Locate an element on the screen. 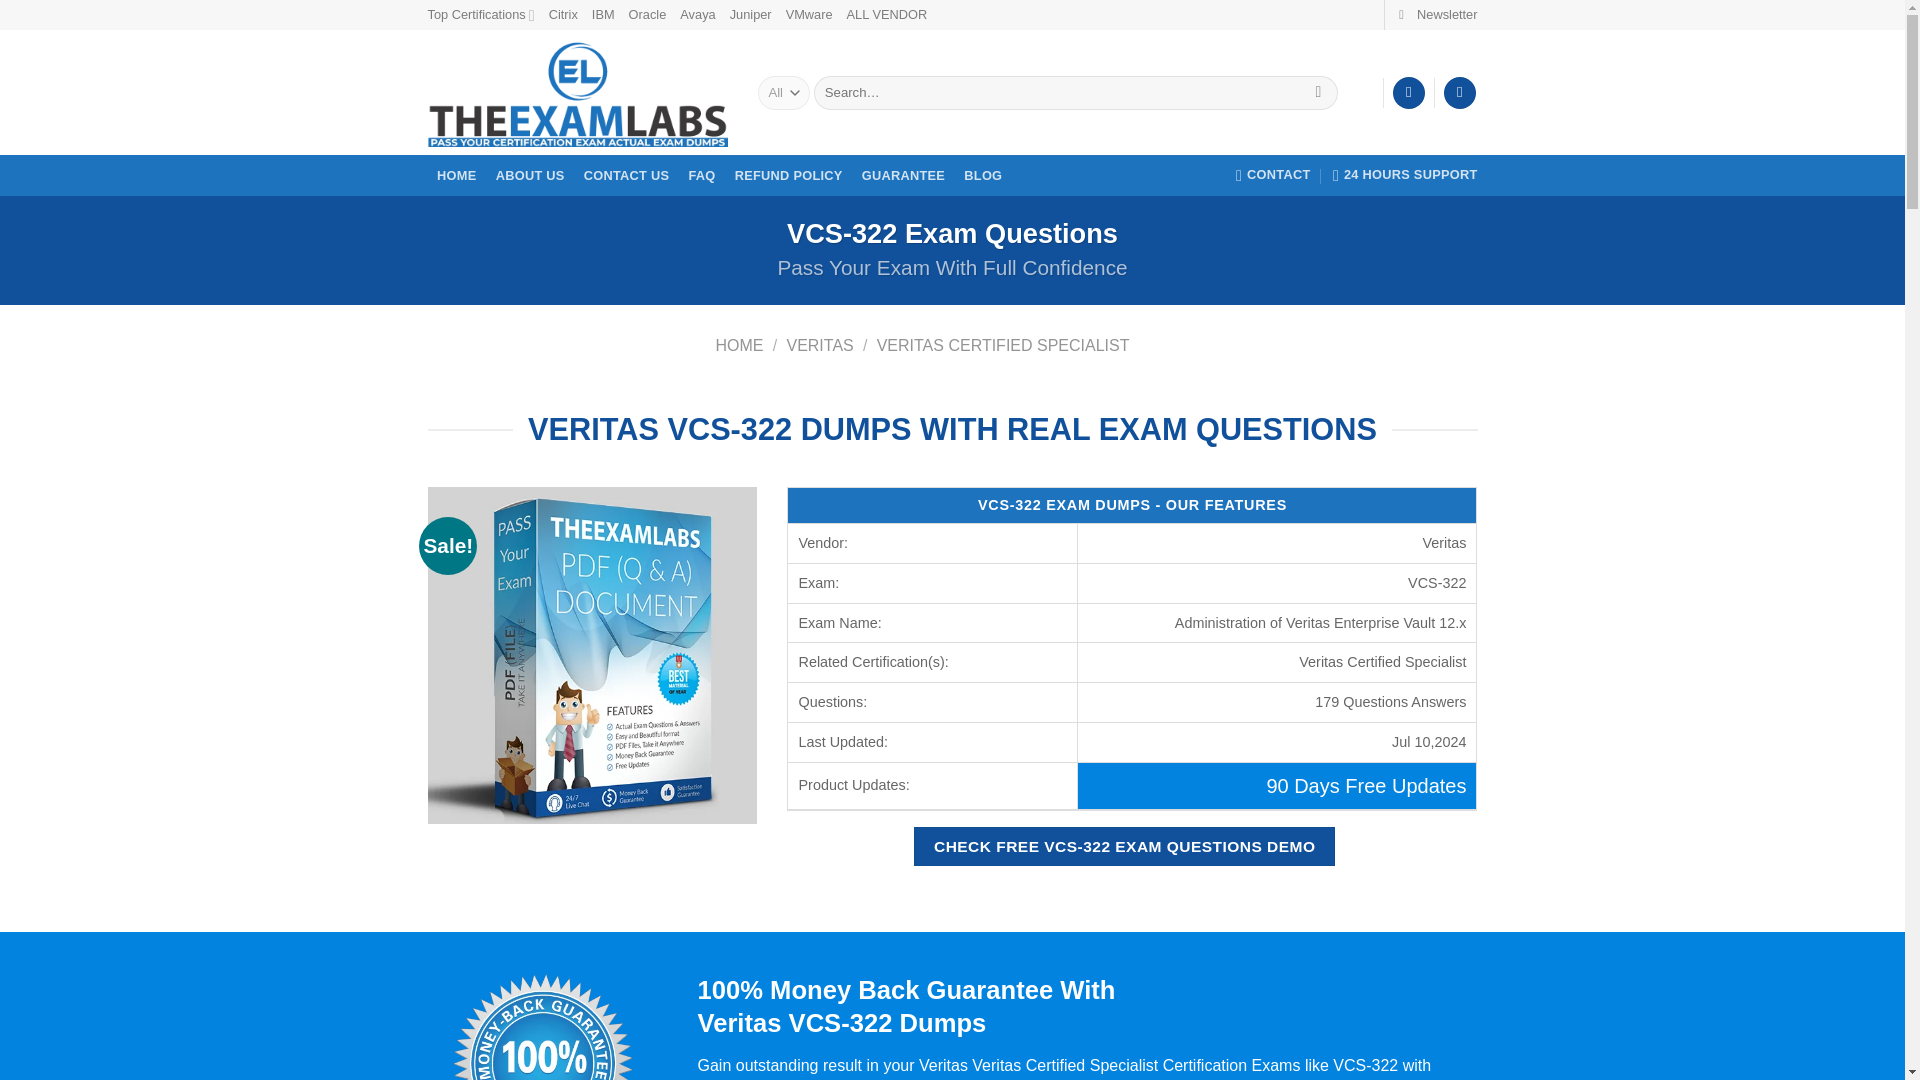 The height and width of the screenshot is (1080, 1920). Newsletter is located at coordinates (1438, 15).